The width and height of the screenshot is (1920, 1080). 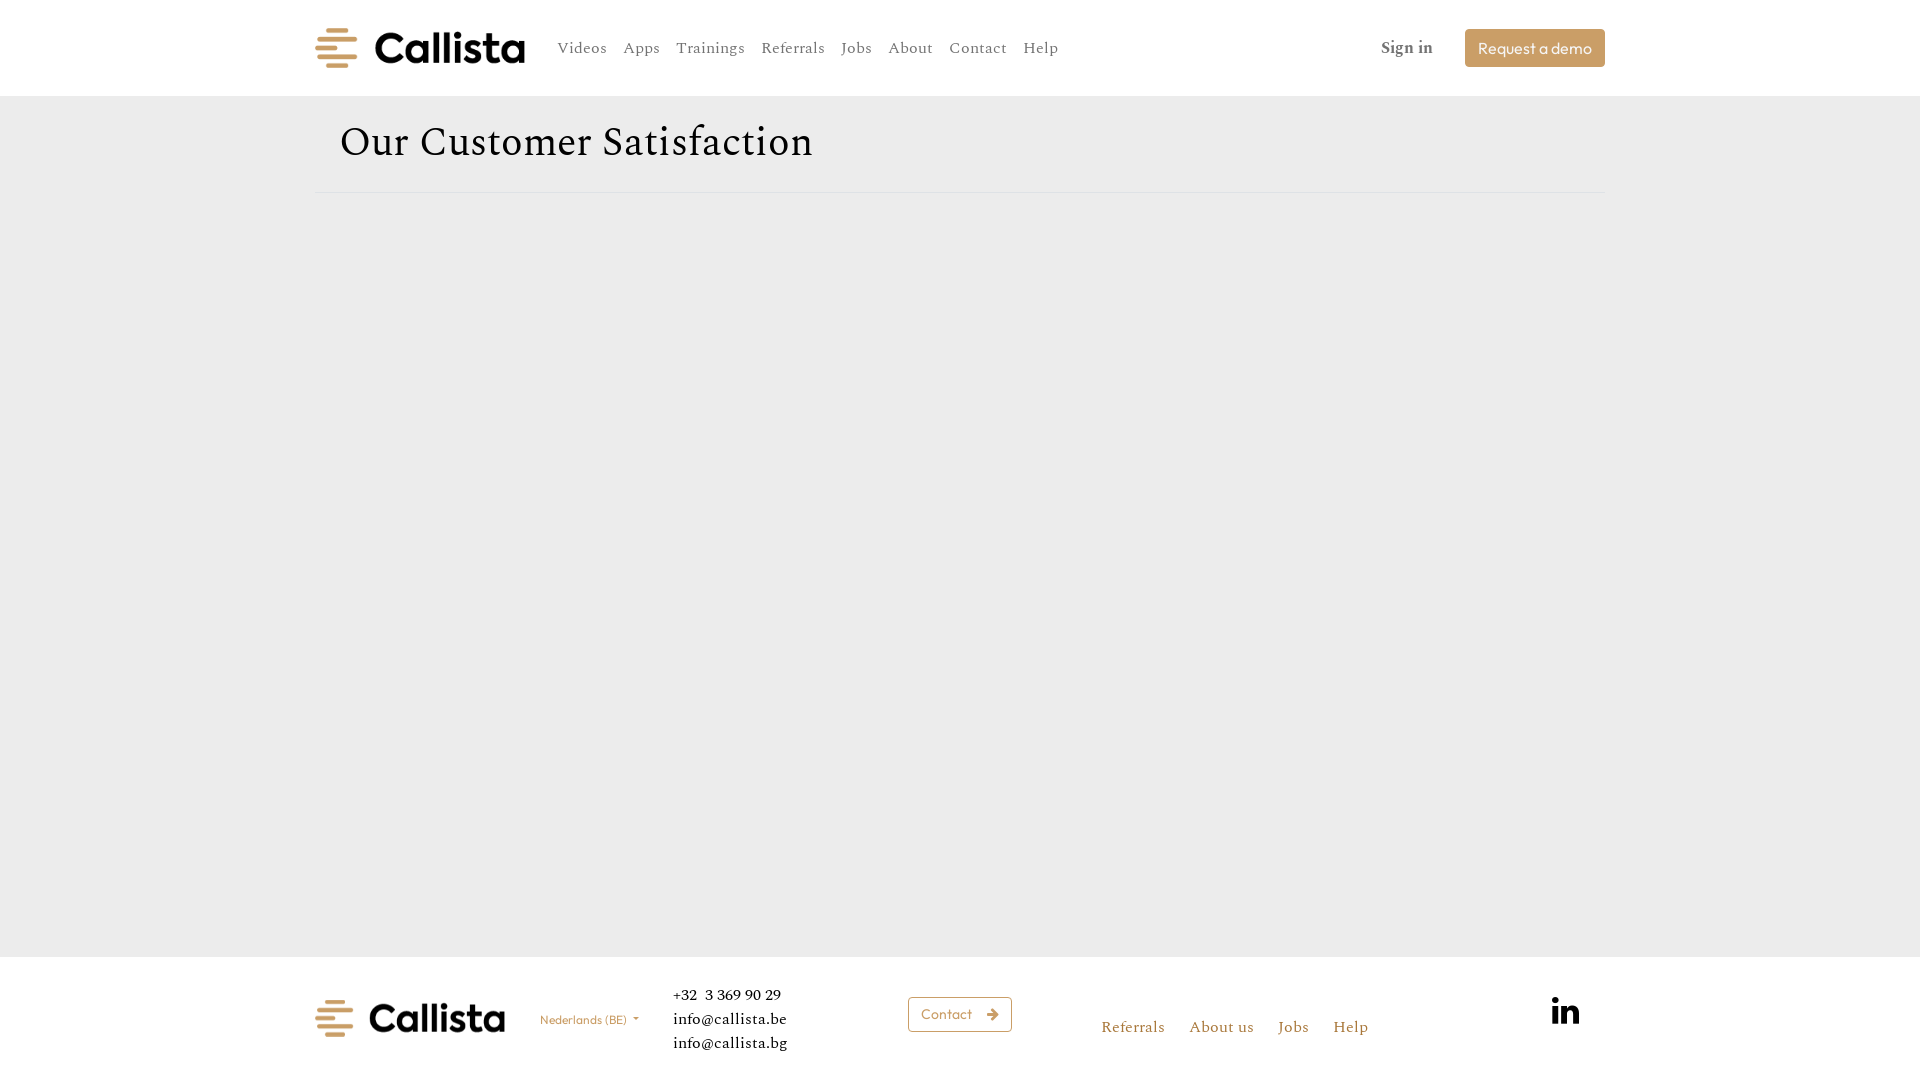 I want to click on Callista Business Software, so click(x=420, y=48).